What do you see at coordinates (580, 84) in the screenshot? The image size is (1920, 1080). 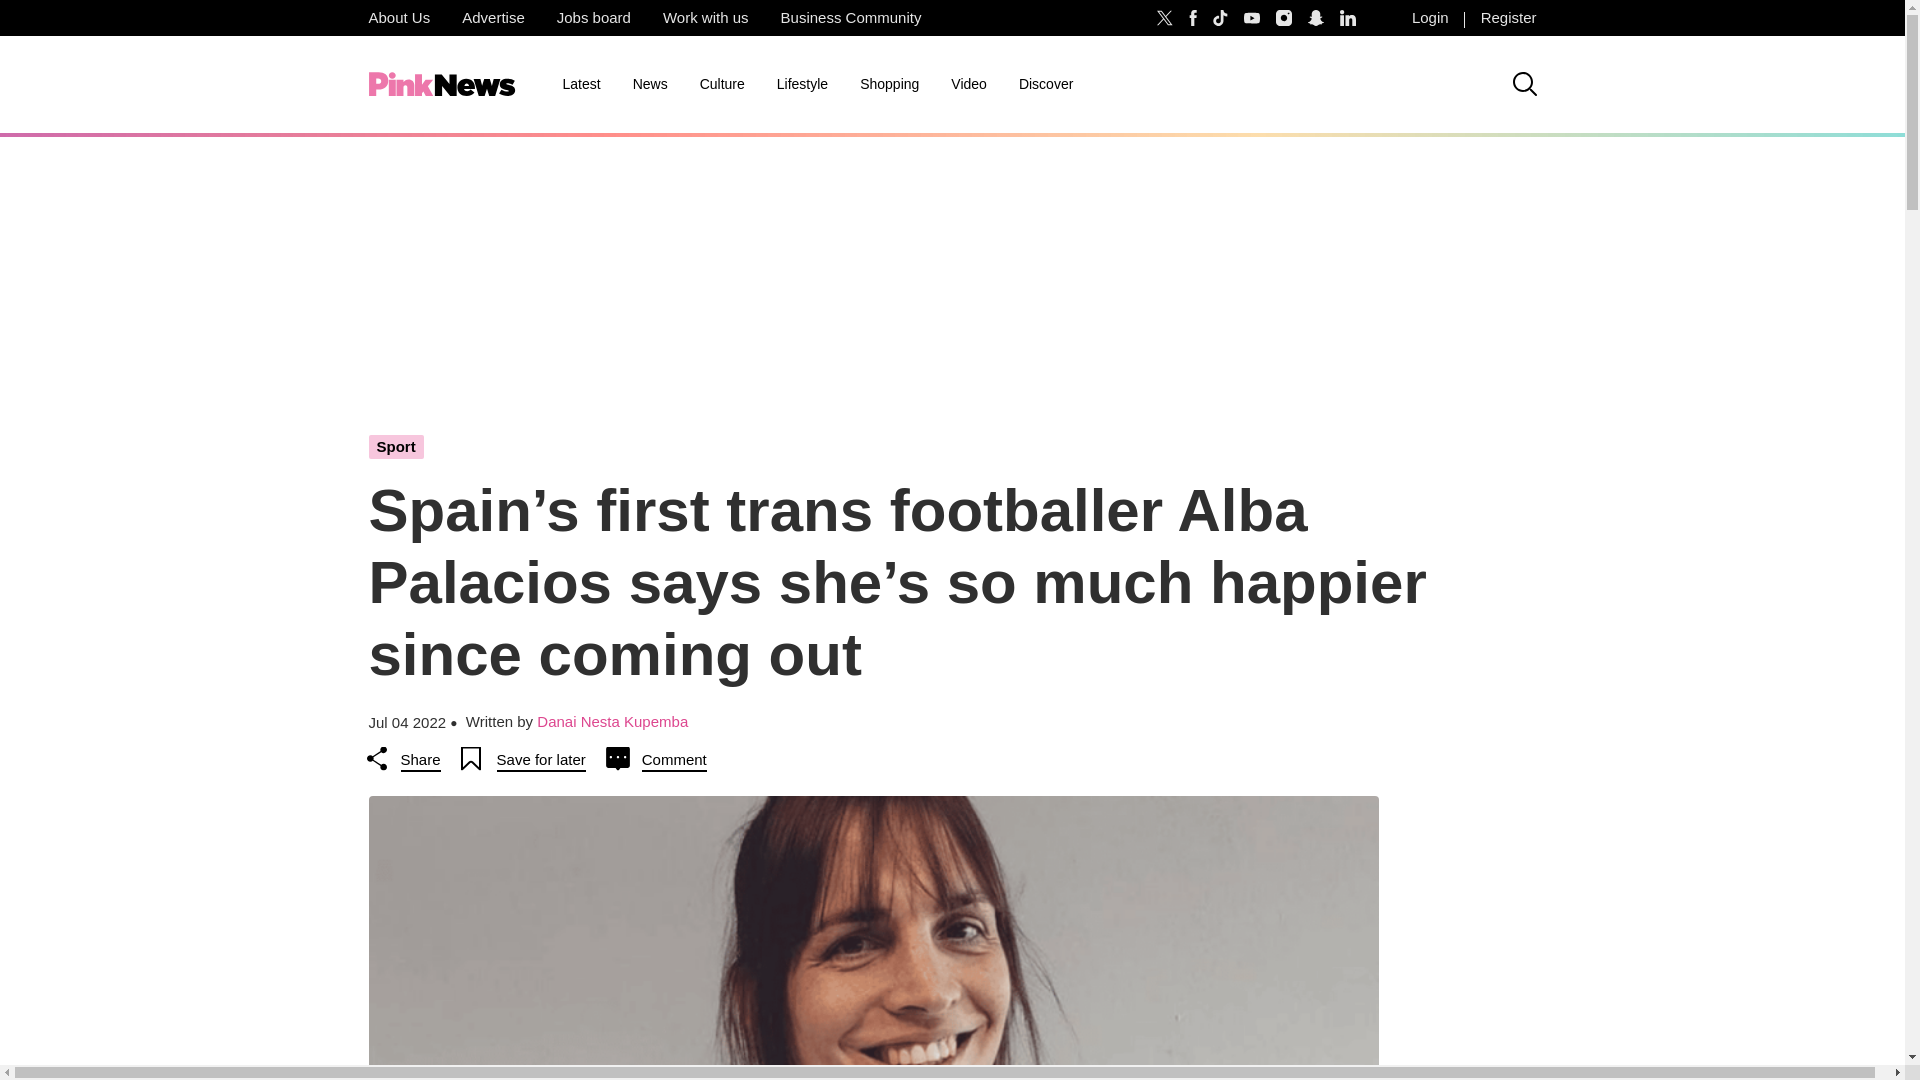 I see `Latest` at bounding box center [580, 84].